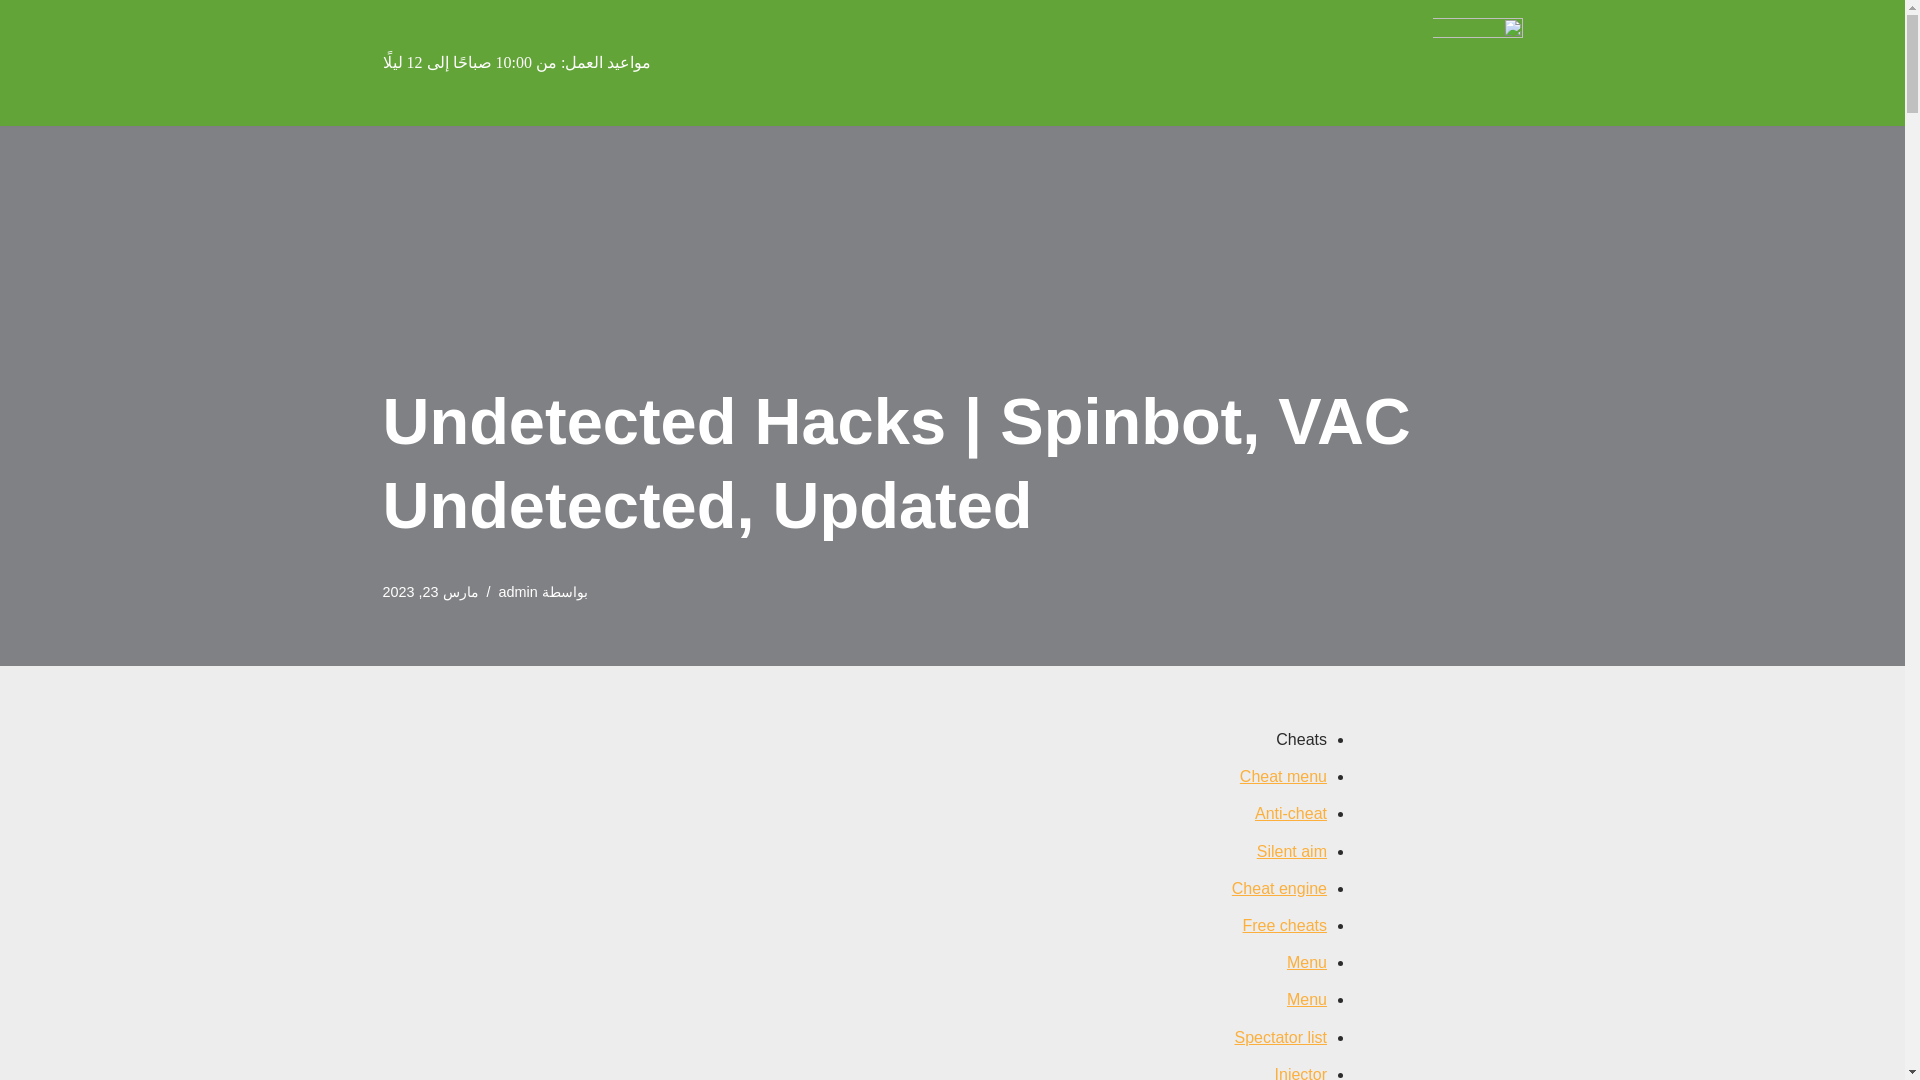 The image size is (1920, 1080). I want to click on Free cheats, so click(1284, 925).